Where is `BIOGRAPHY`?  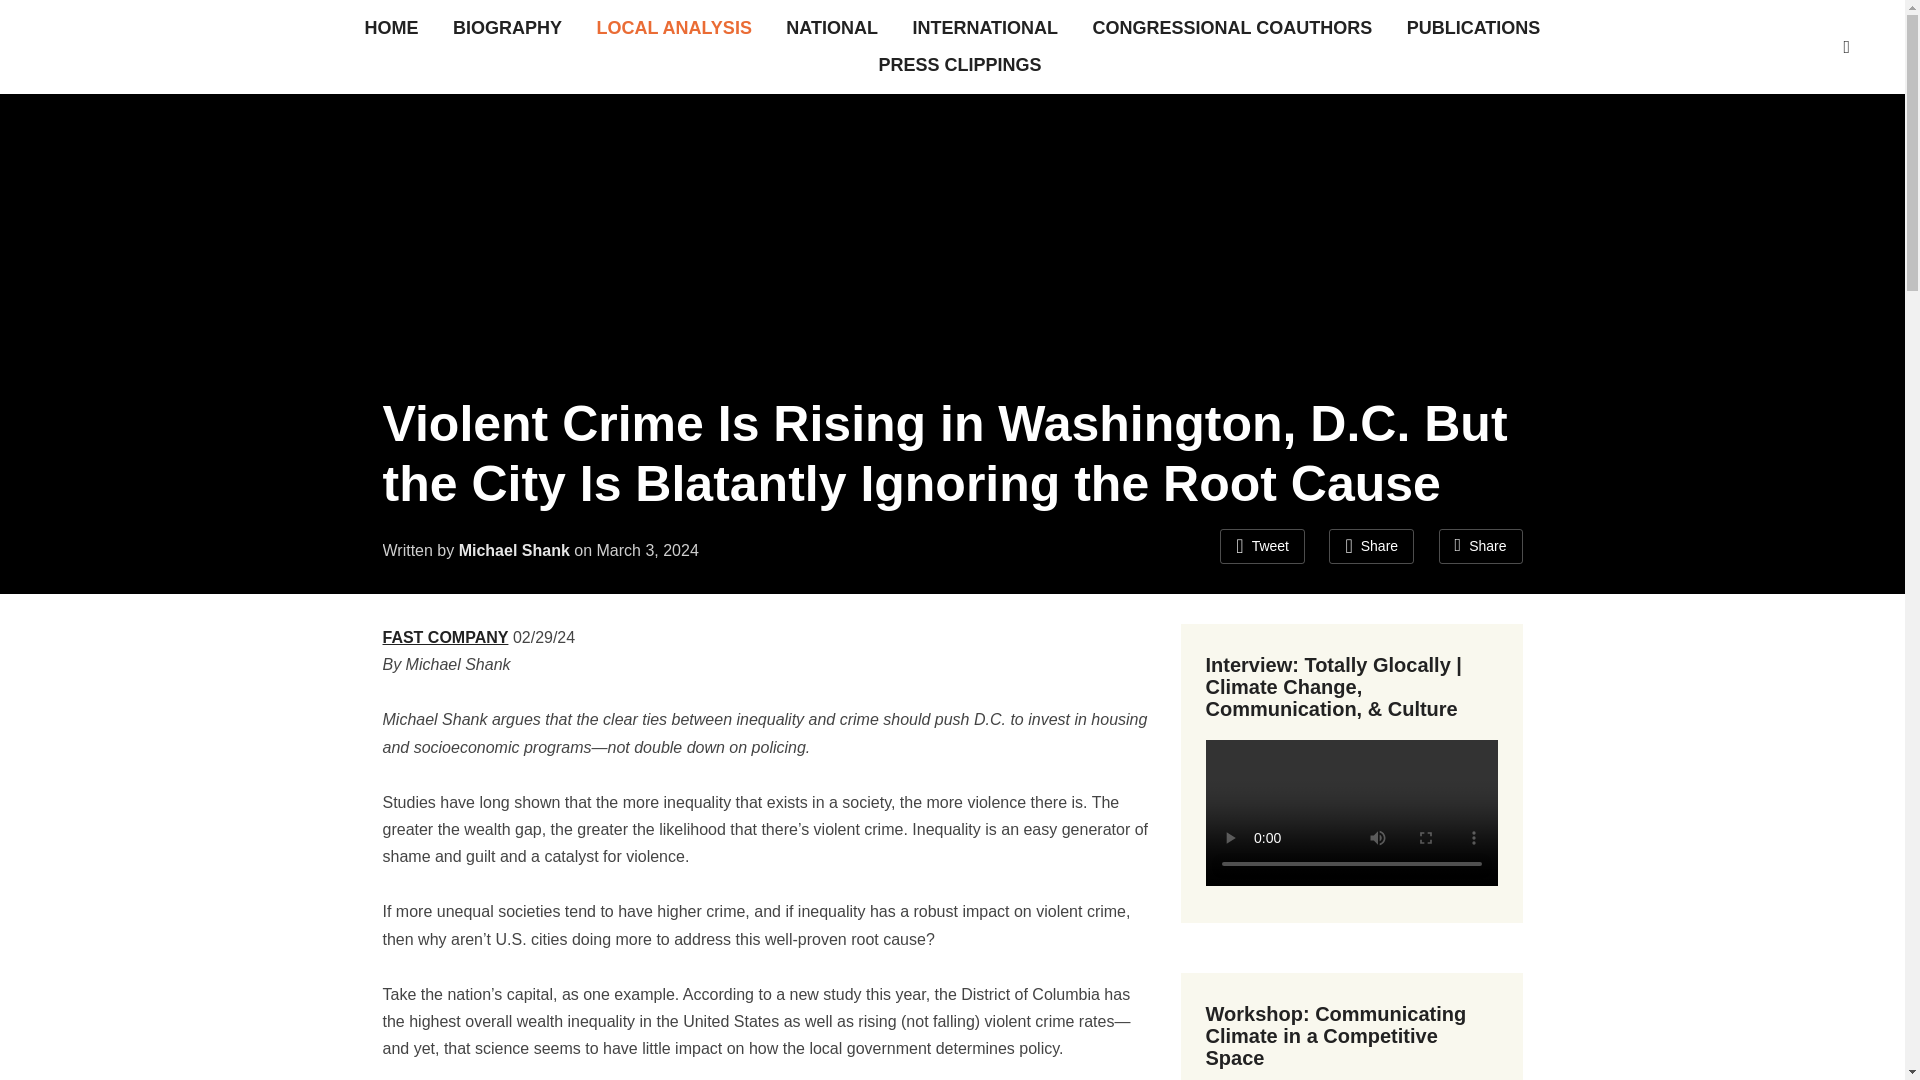 BIOGRAPHY is located at coordinates (508, 28).